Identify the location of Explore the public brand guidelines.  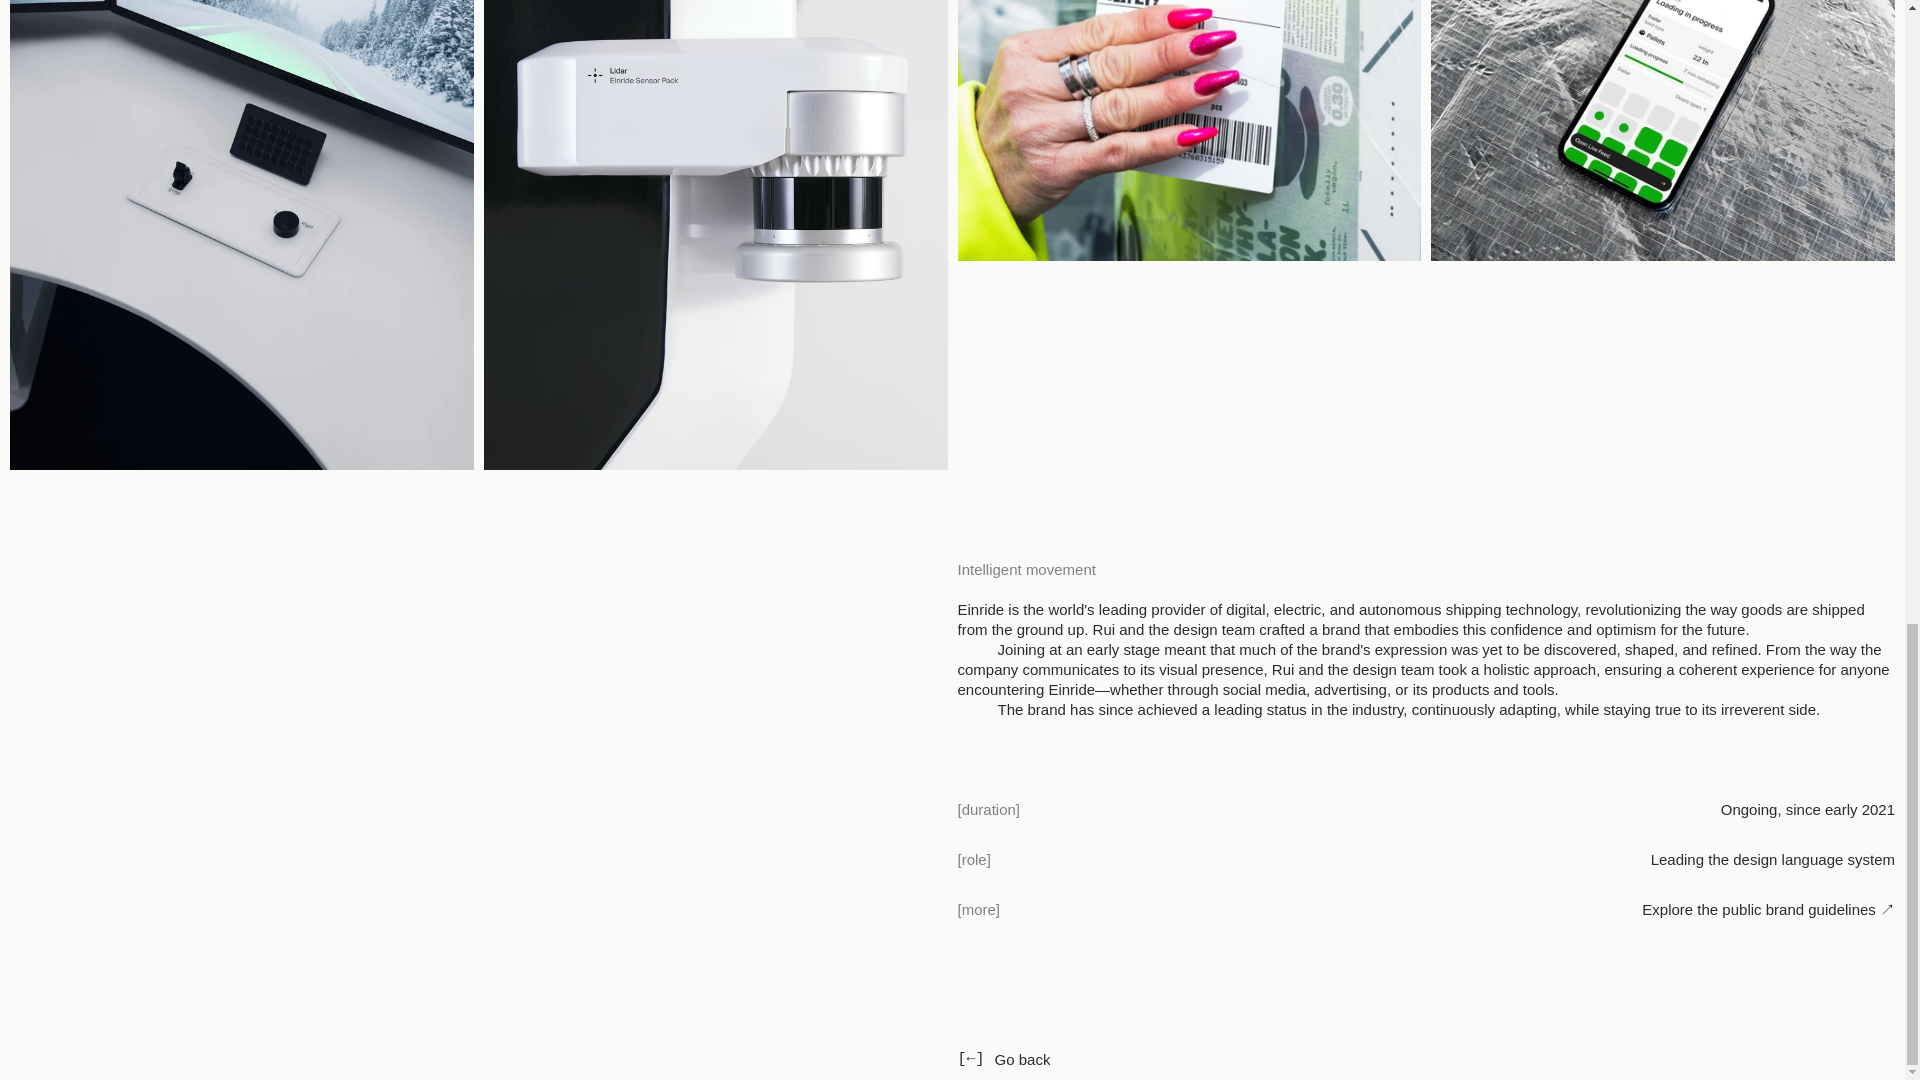
(1758, 909).